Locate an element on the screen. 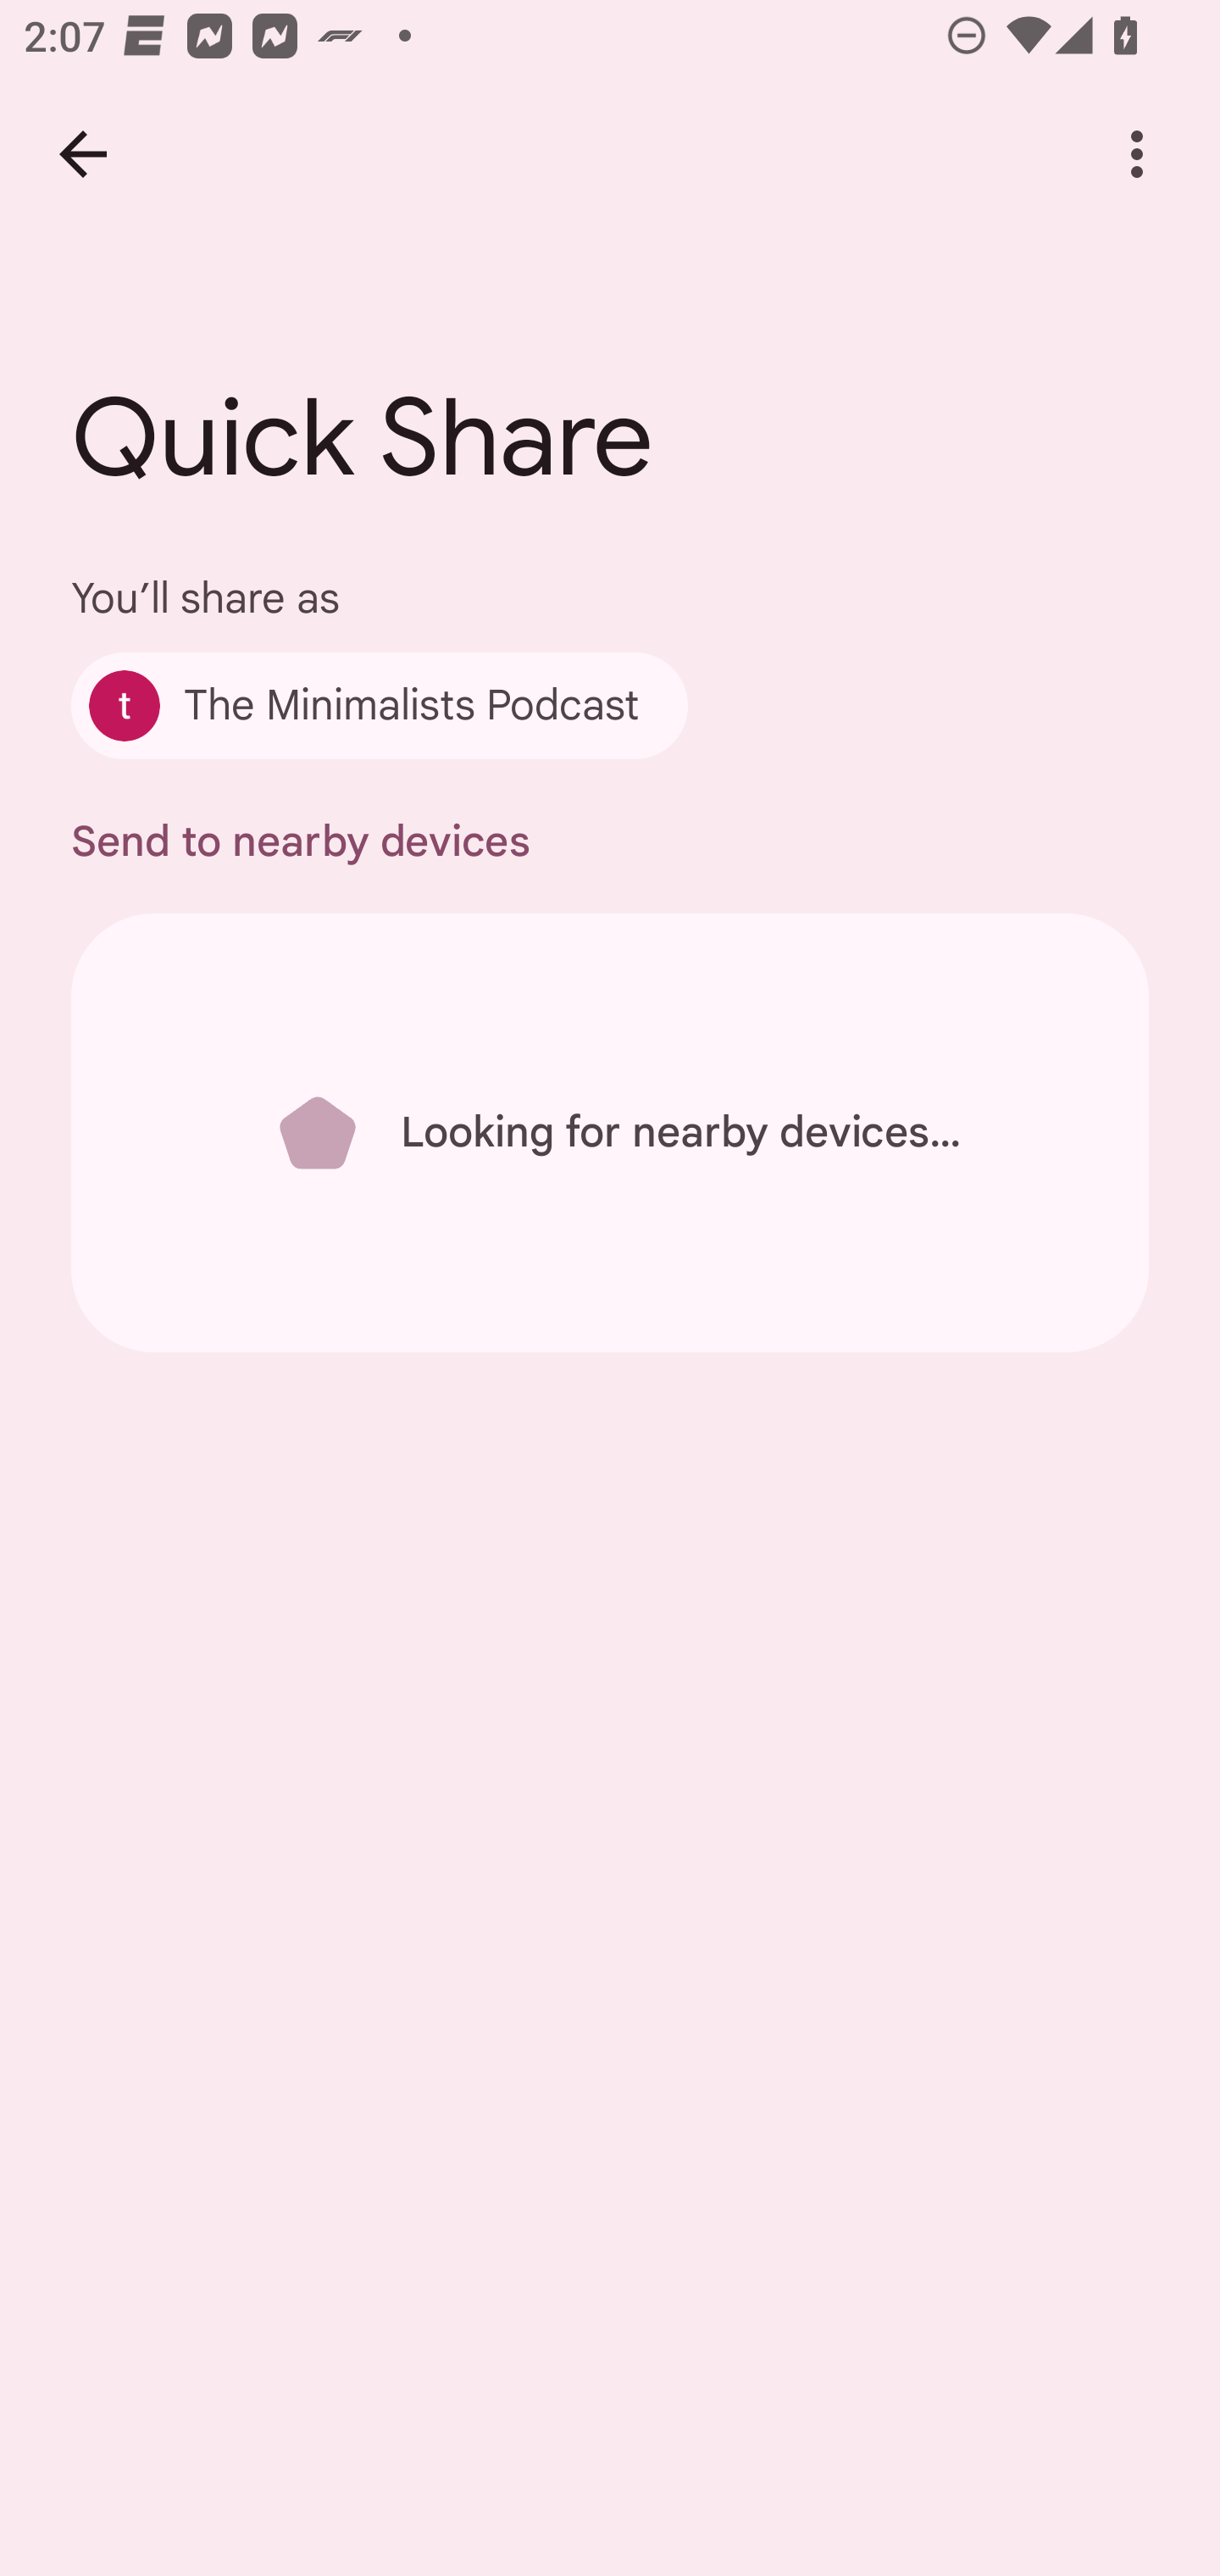 This screenshot has width=1220, height=2576. More is located at coordinates (1137, 154).